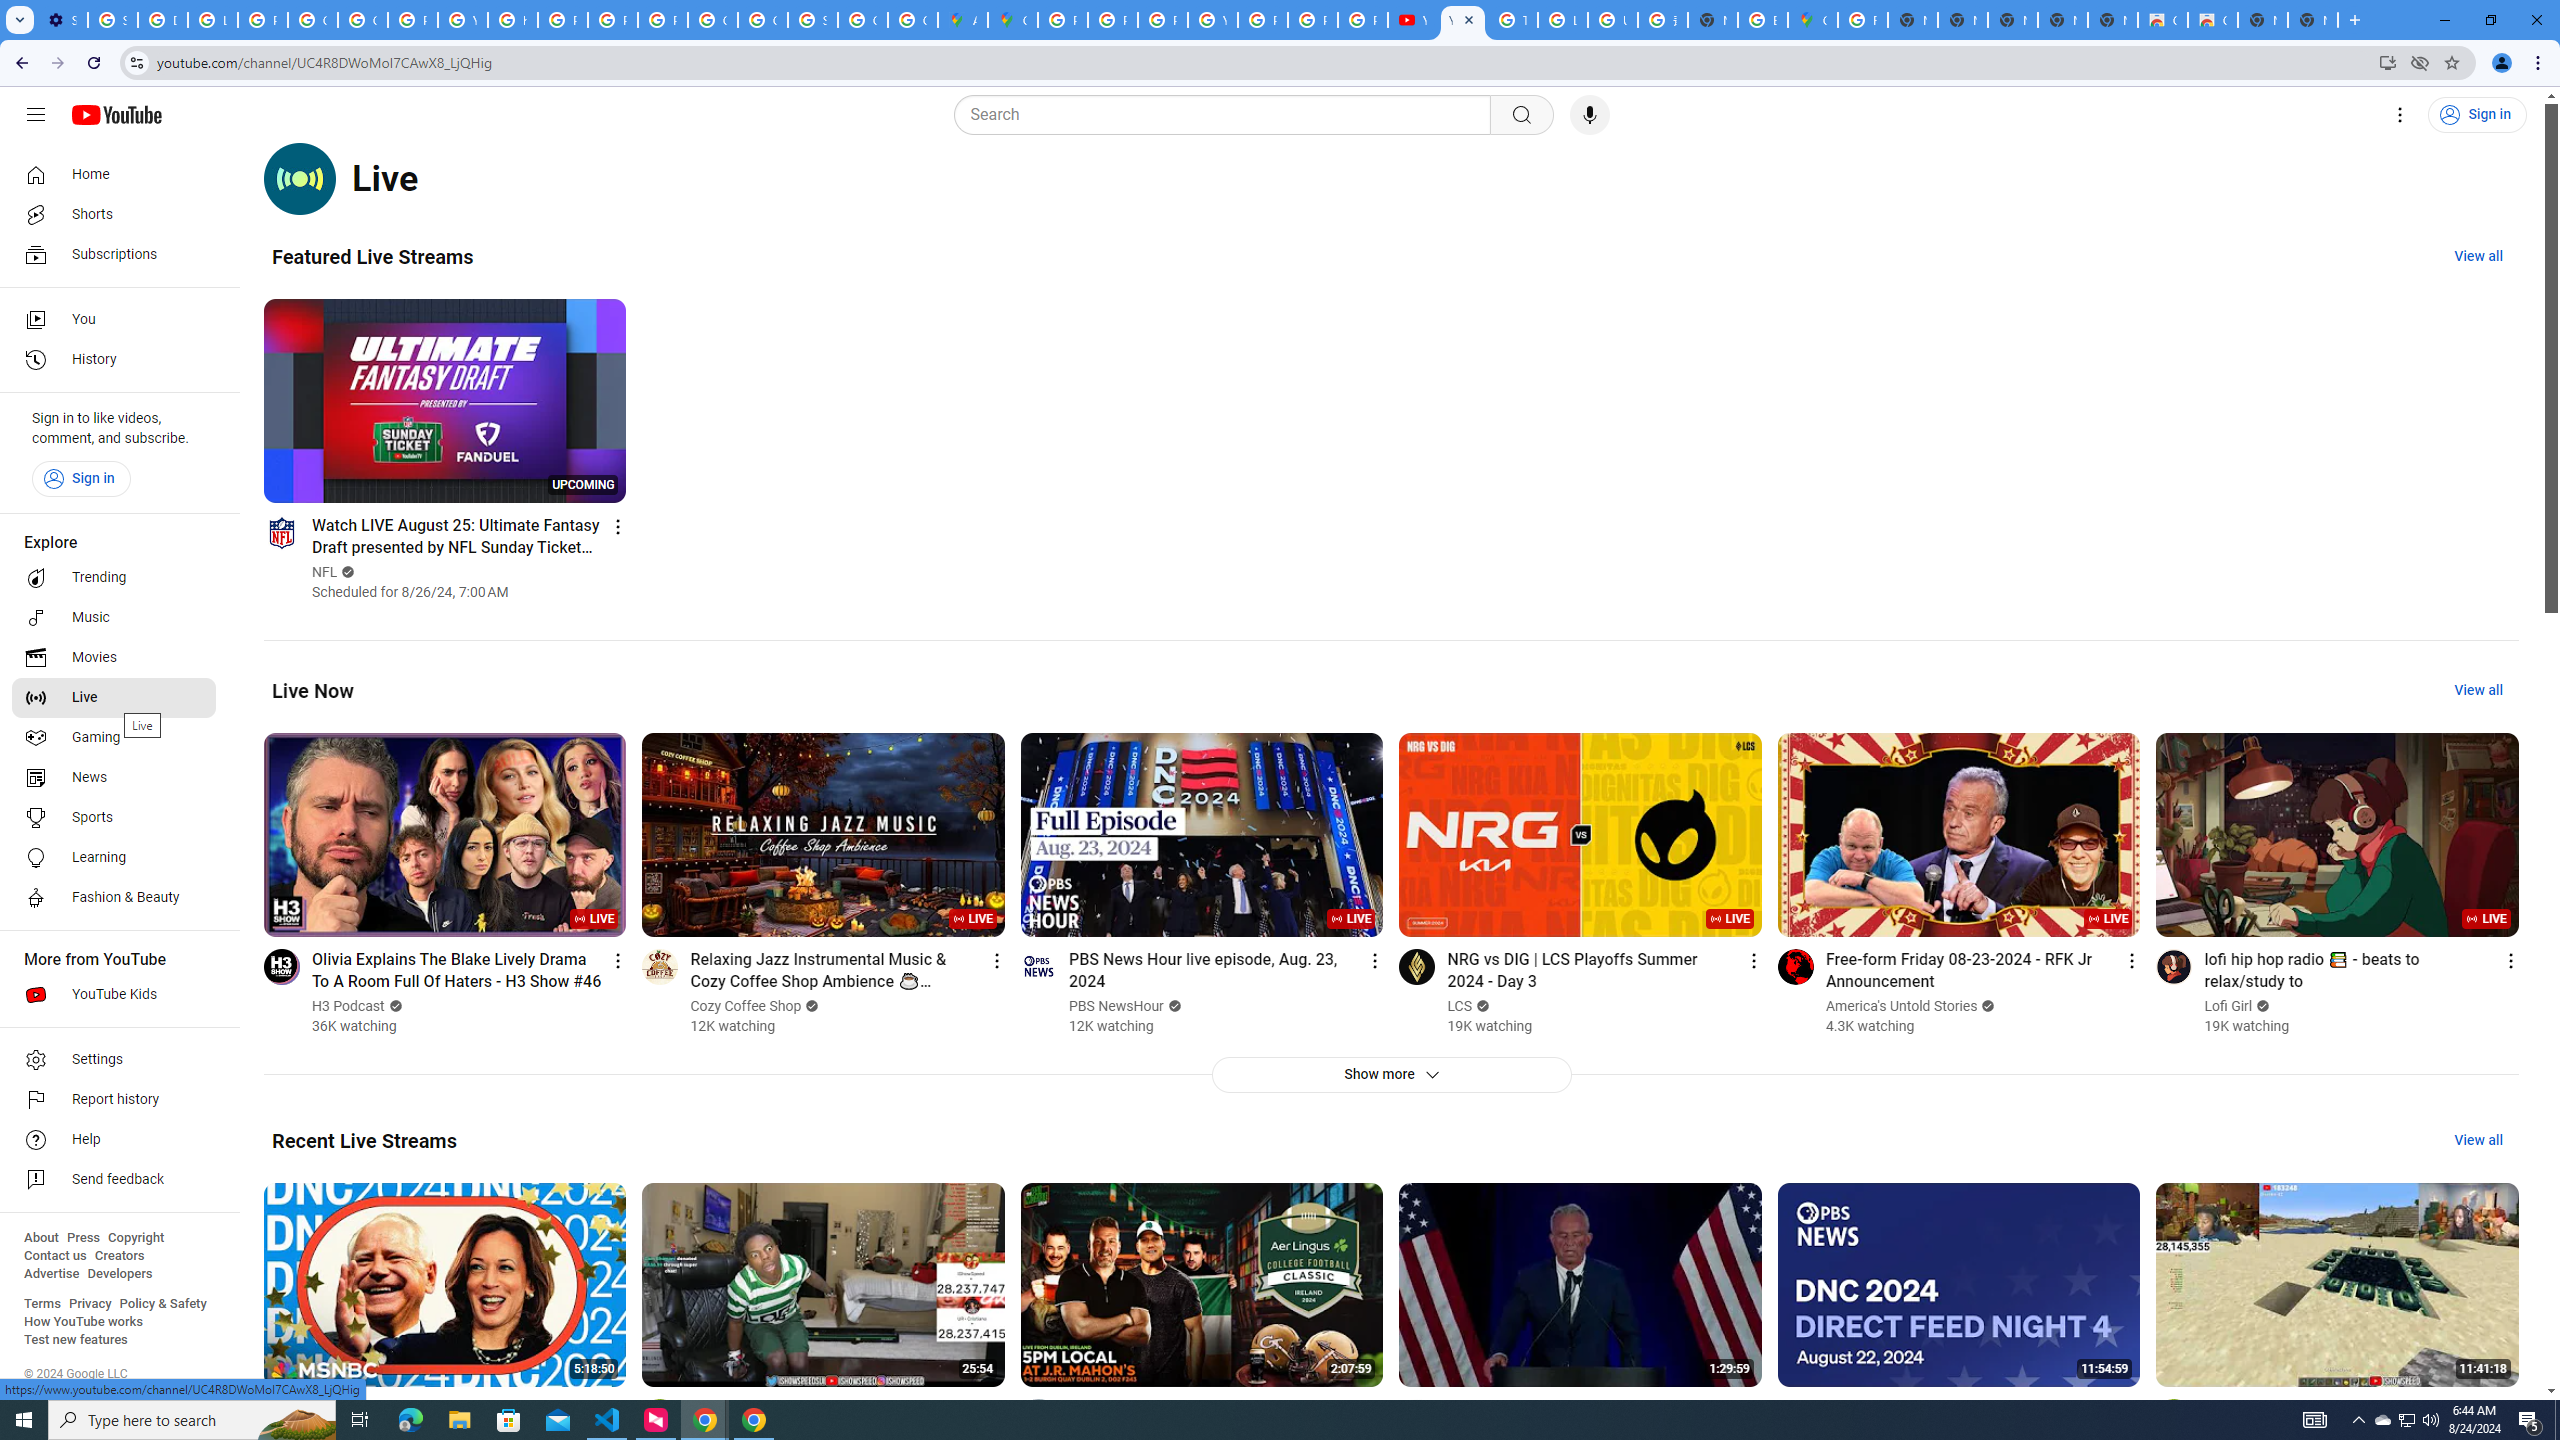  Describe the element at coordinates (313, 690) in the screenshot. I see `Live Now` at that location.